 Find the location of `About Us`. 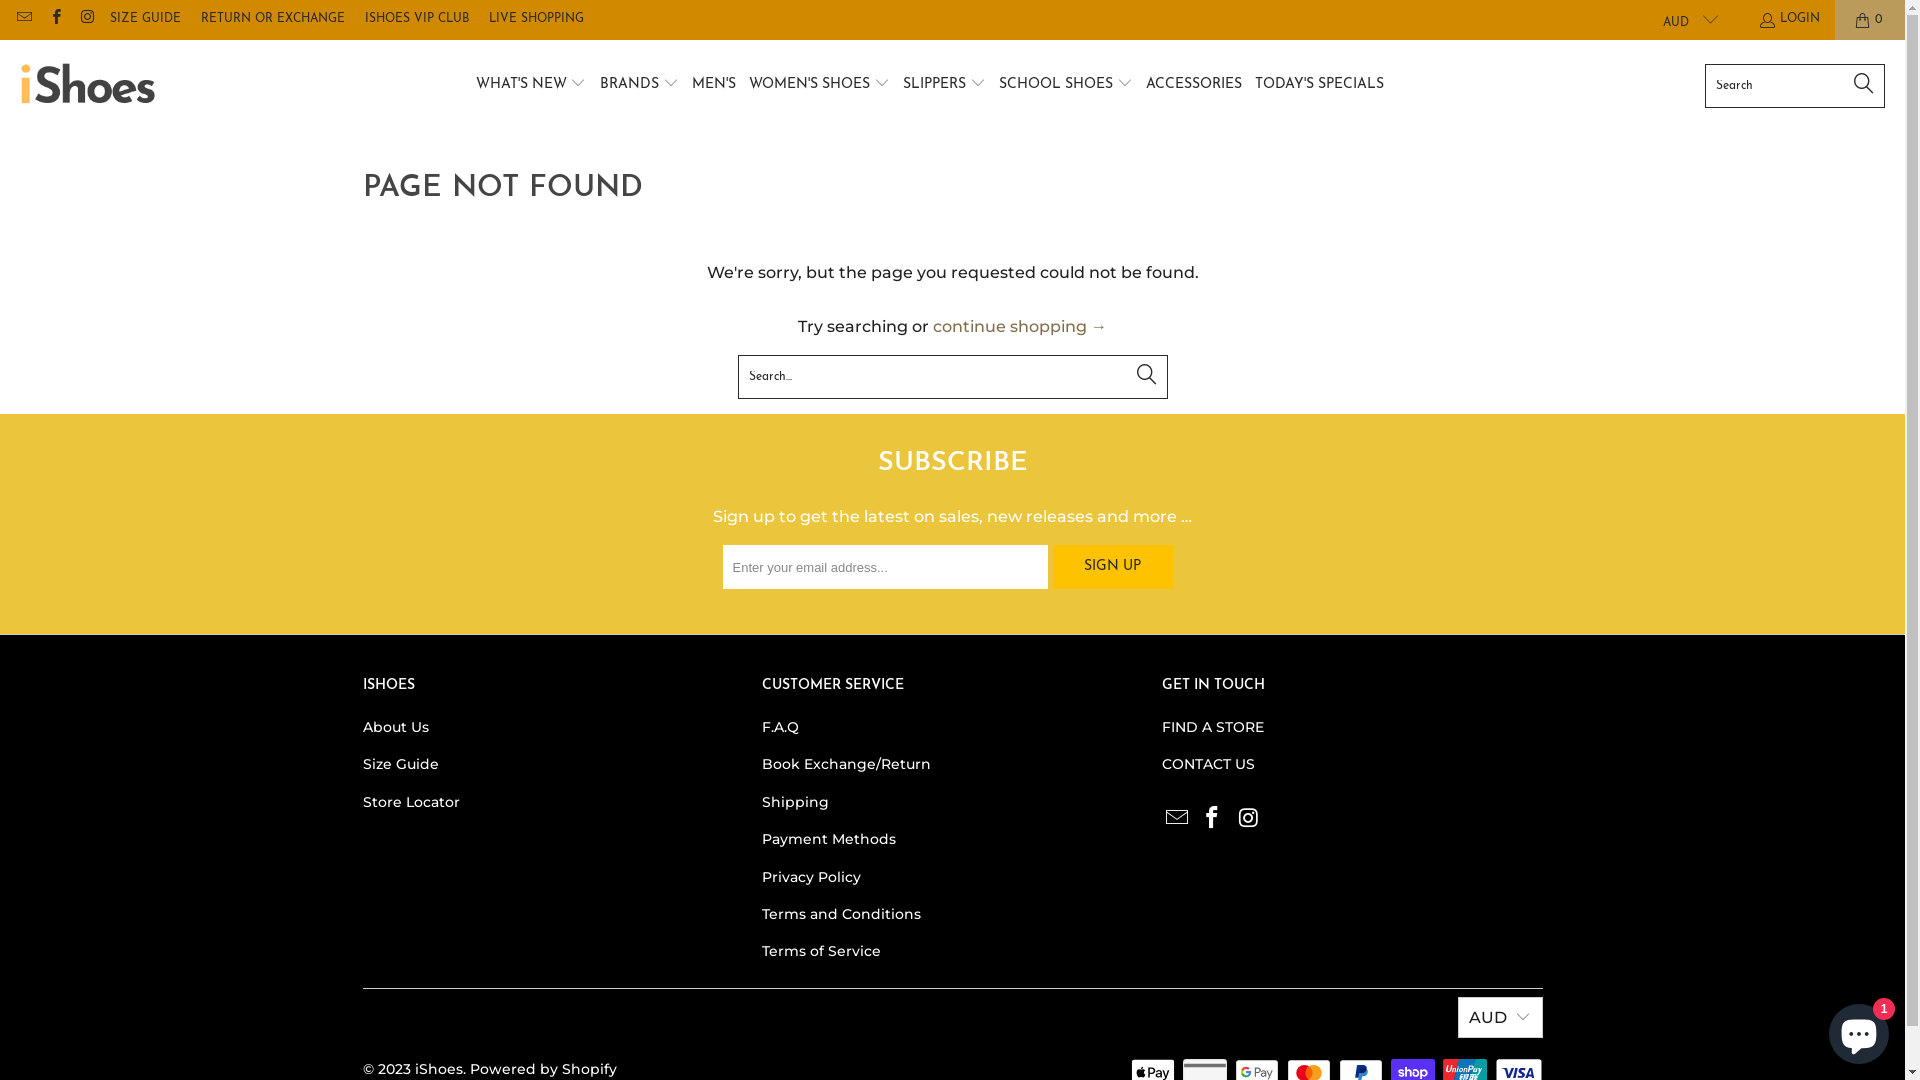

About Us is located at coordinates (395, 727).